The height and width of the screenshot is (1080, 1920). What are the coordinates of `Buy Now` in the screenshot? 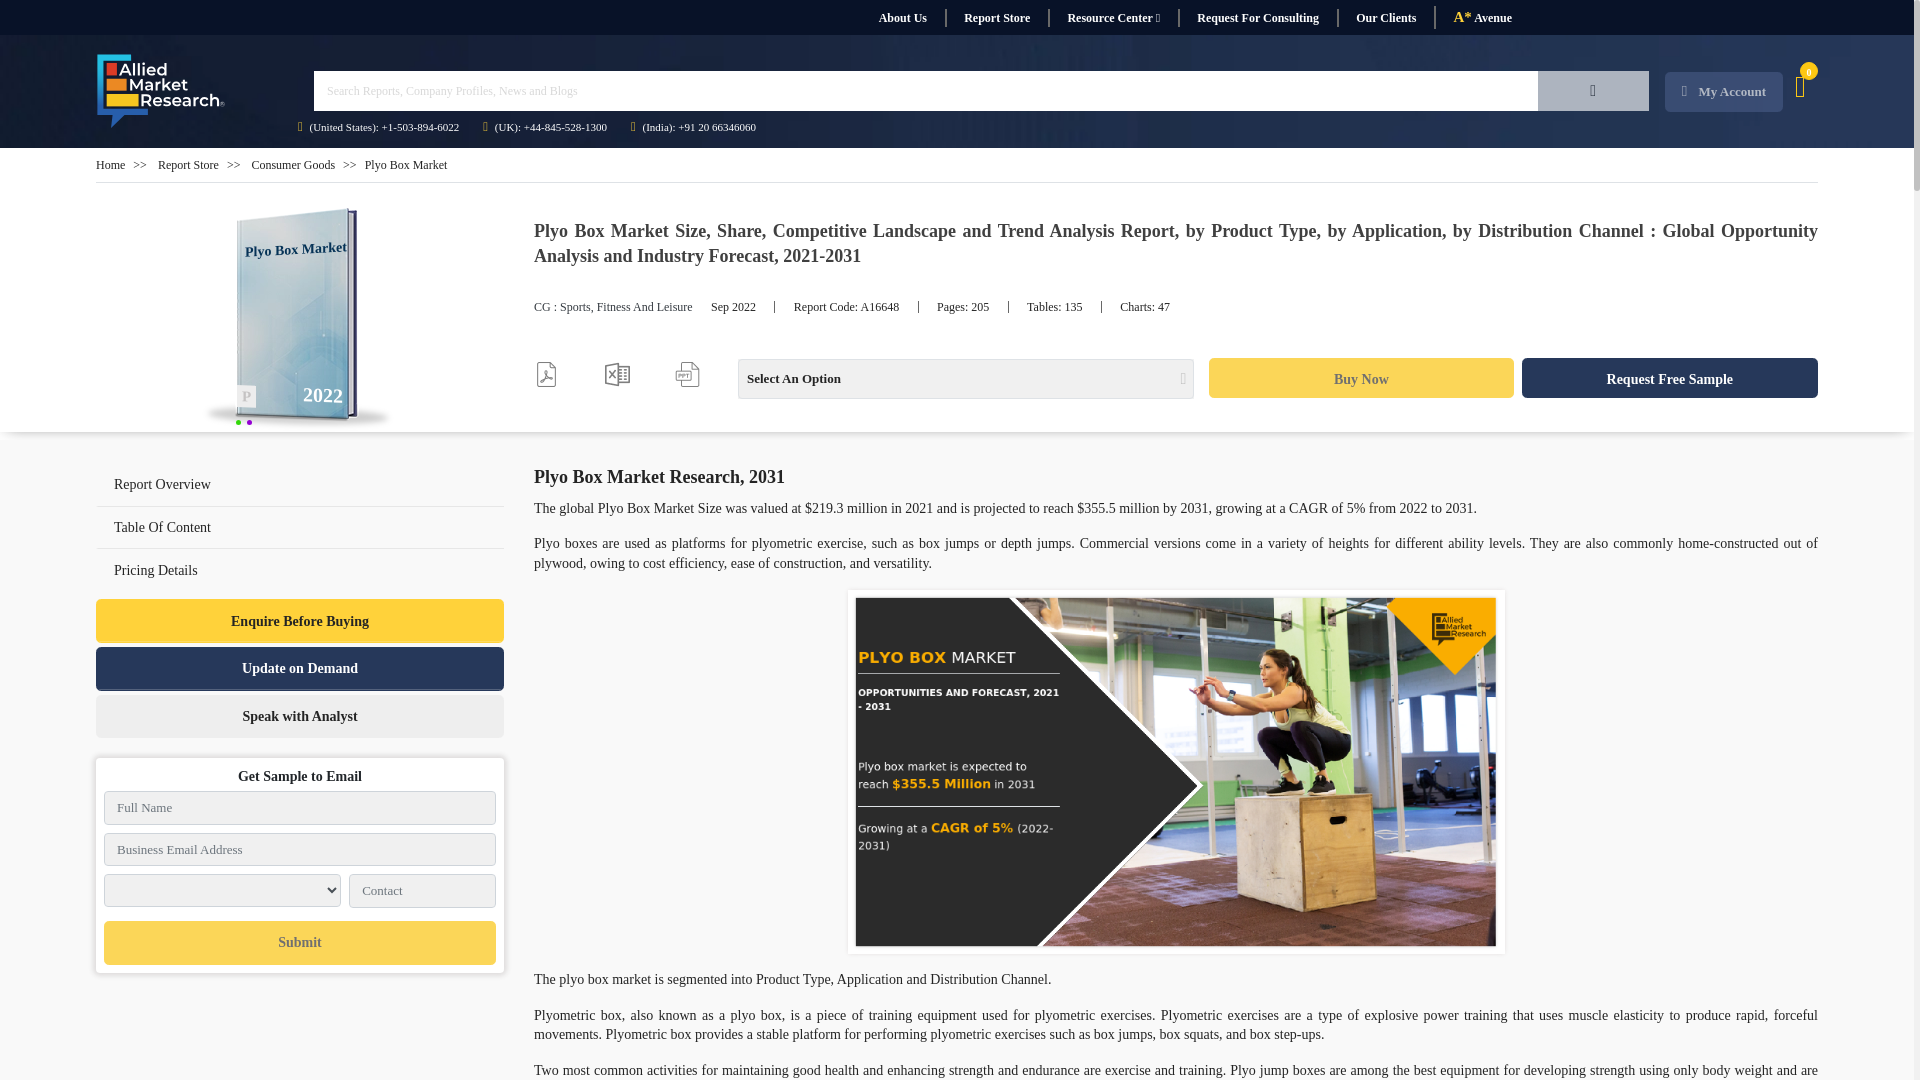 It's located at (1360, 378).